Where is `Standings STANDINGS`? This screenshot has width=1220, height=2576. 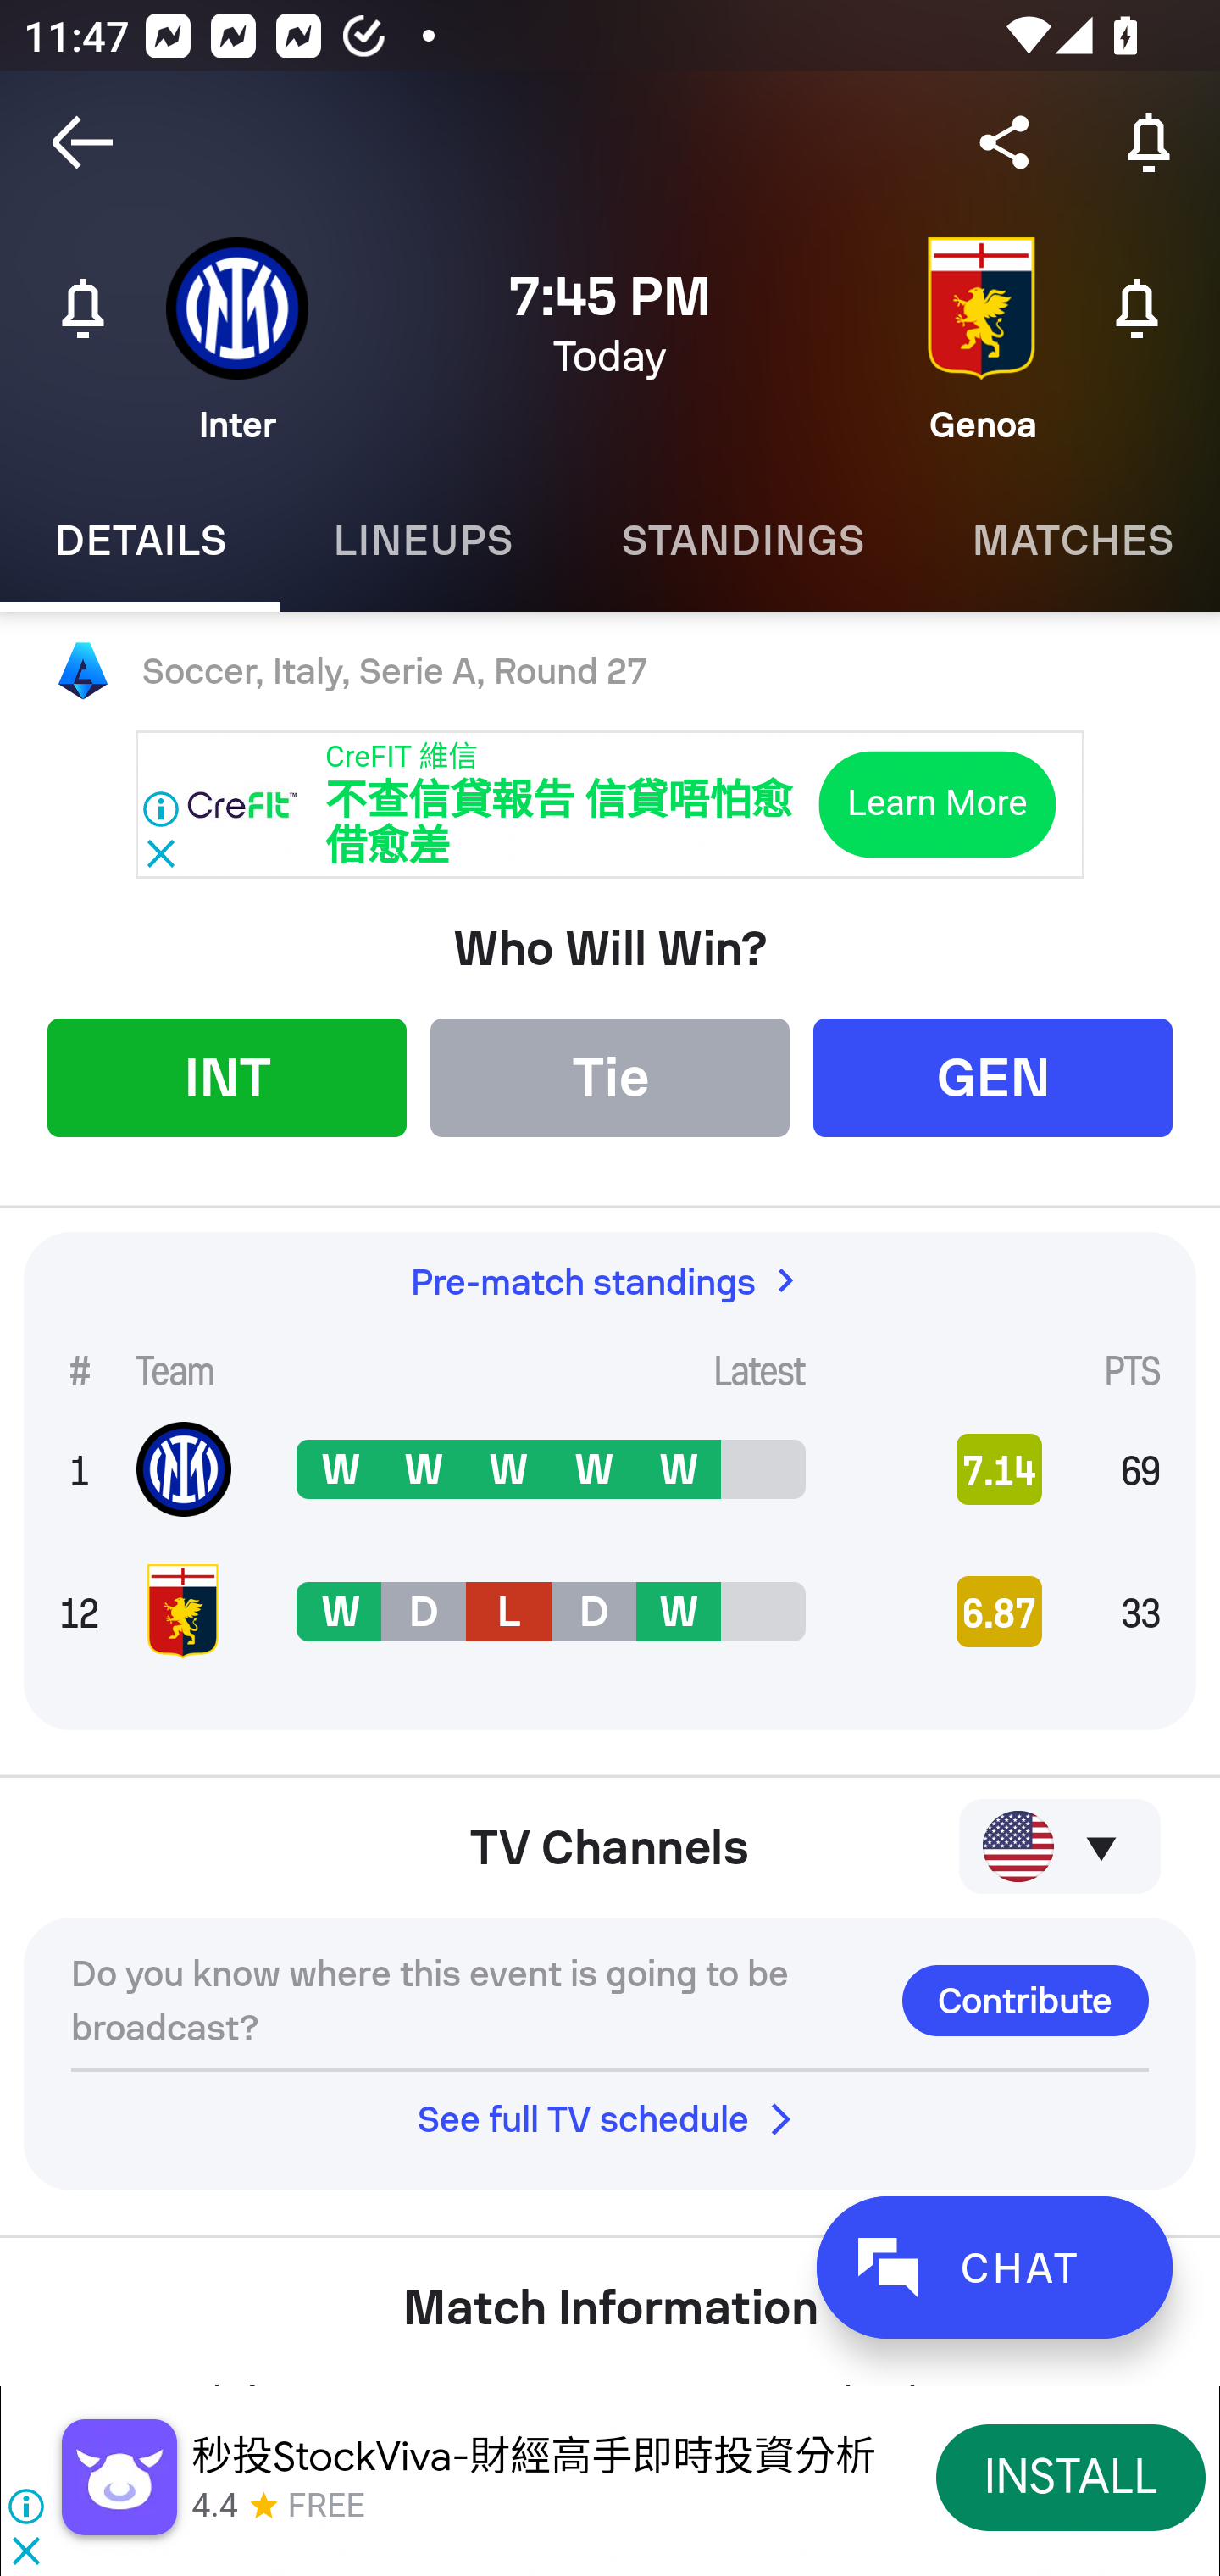
Standings STANDINGS is located at coordinates (742, 541).